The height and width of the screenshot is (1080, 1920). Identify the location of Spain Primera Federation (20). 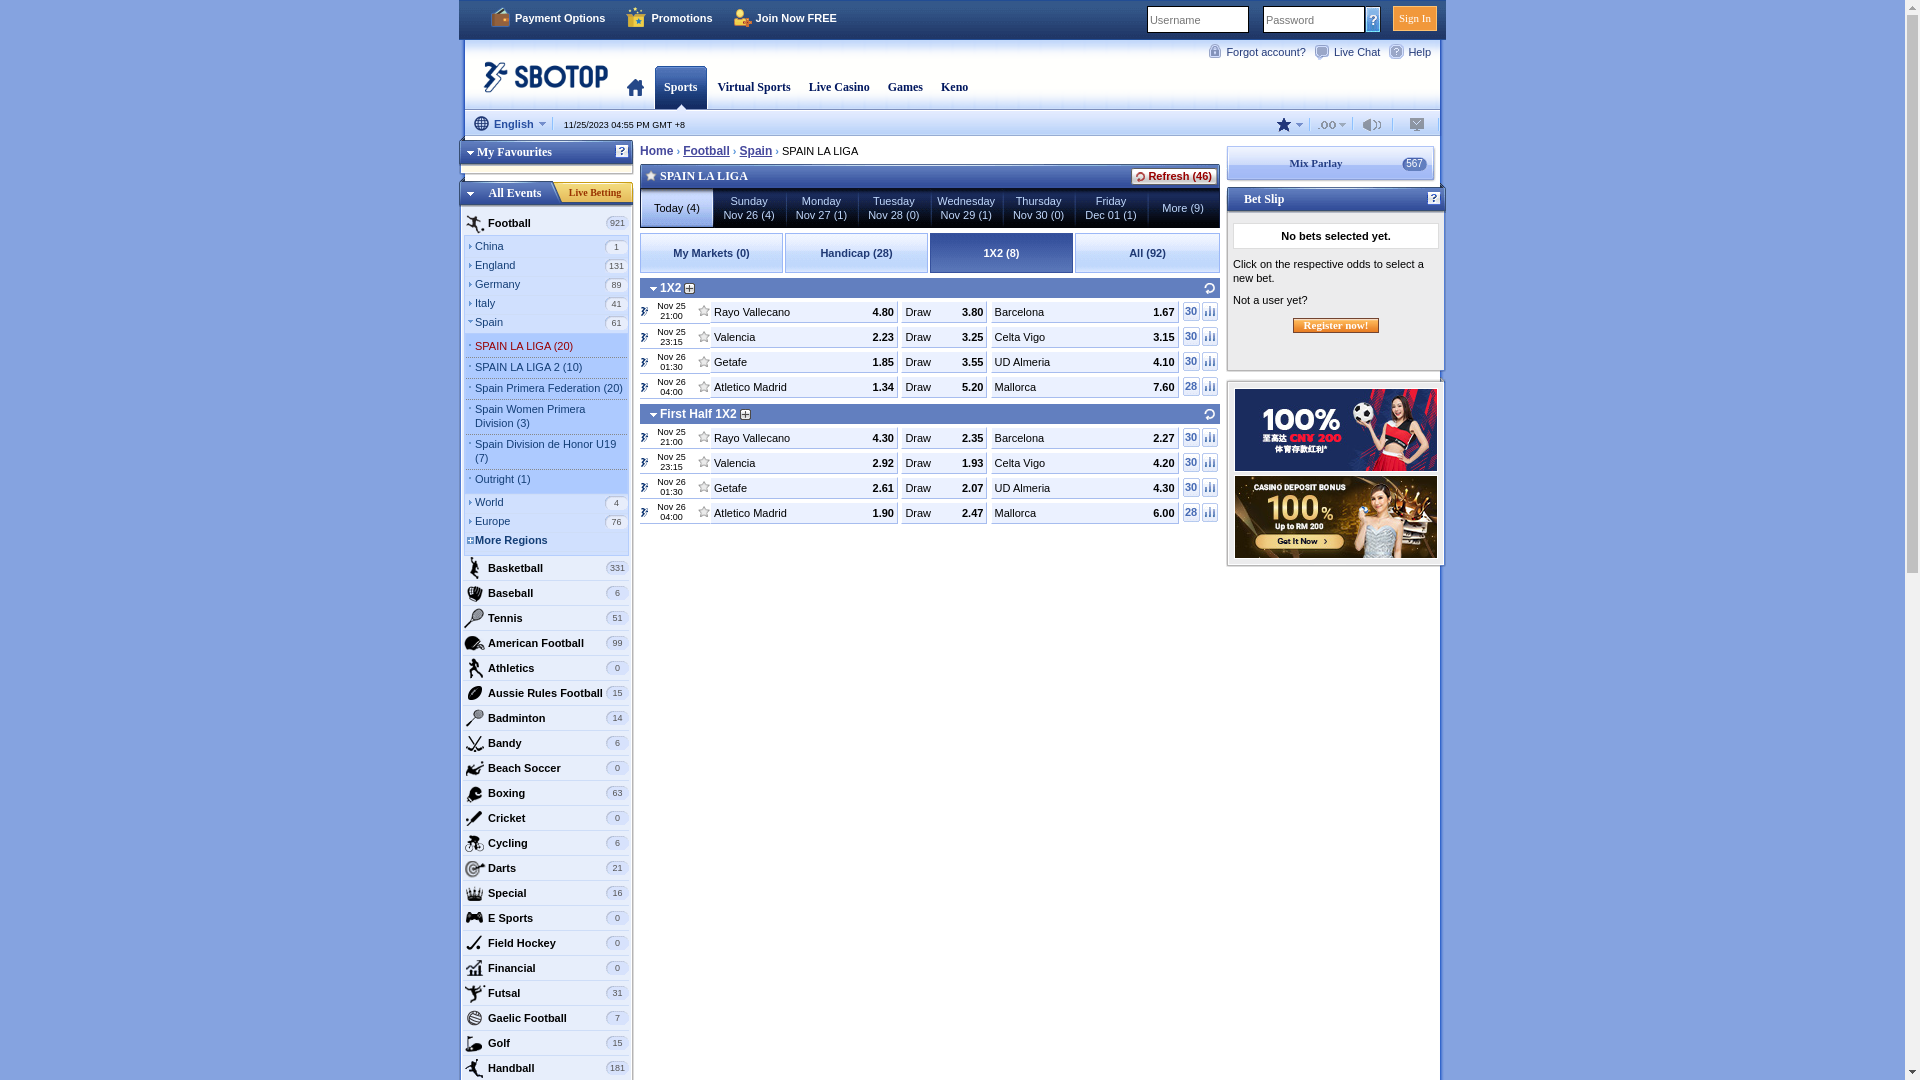
(551, 390).